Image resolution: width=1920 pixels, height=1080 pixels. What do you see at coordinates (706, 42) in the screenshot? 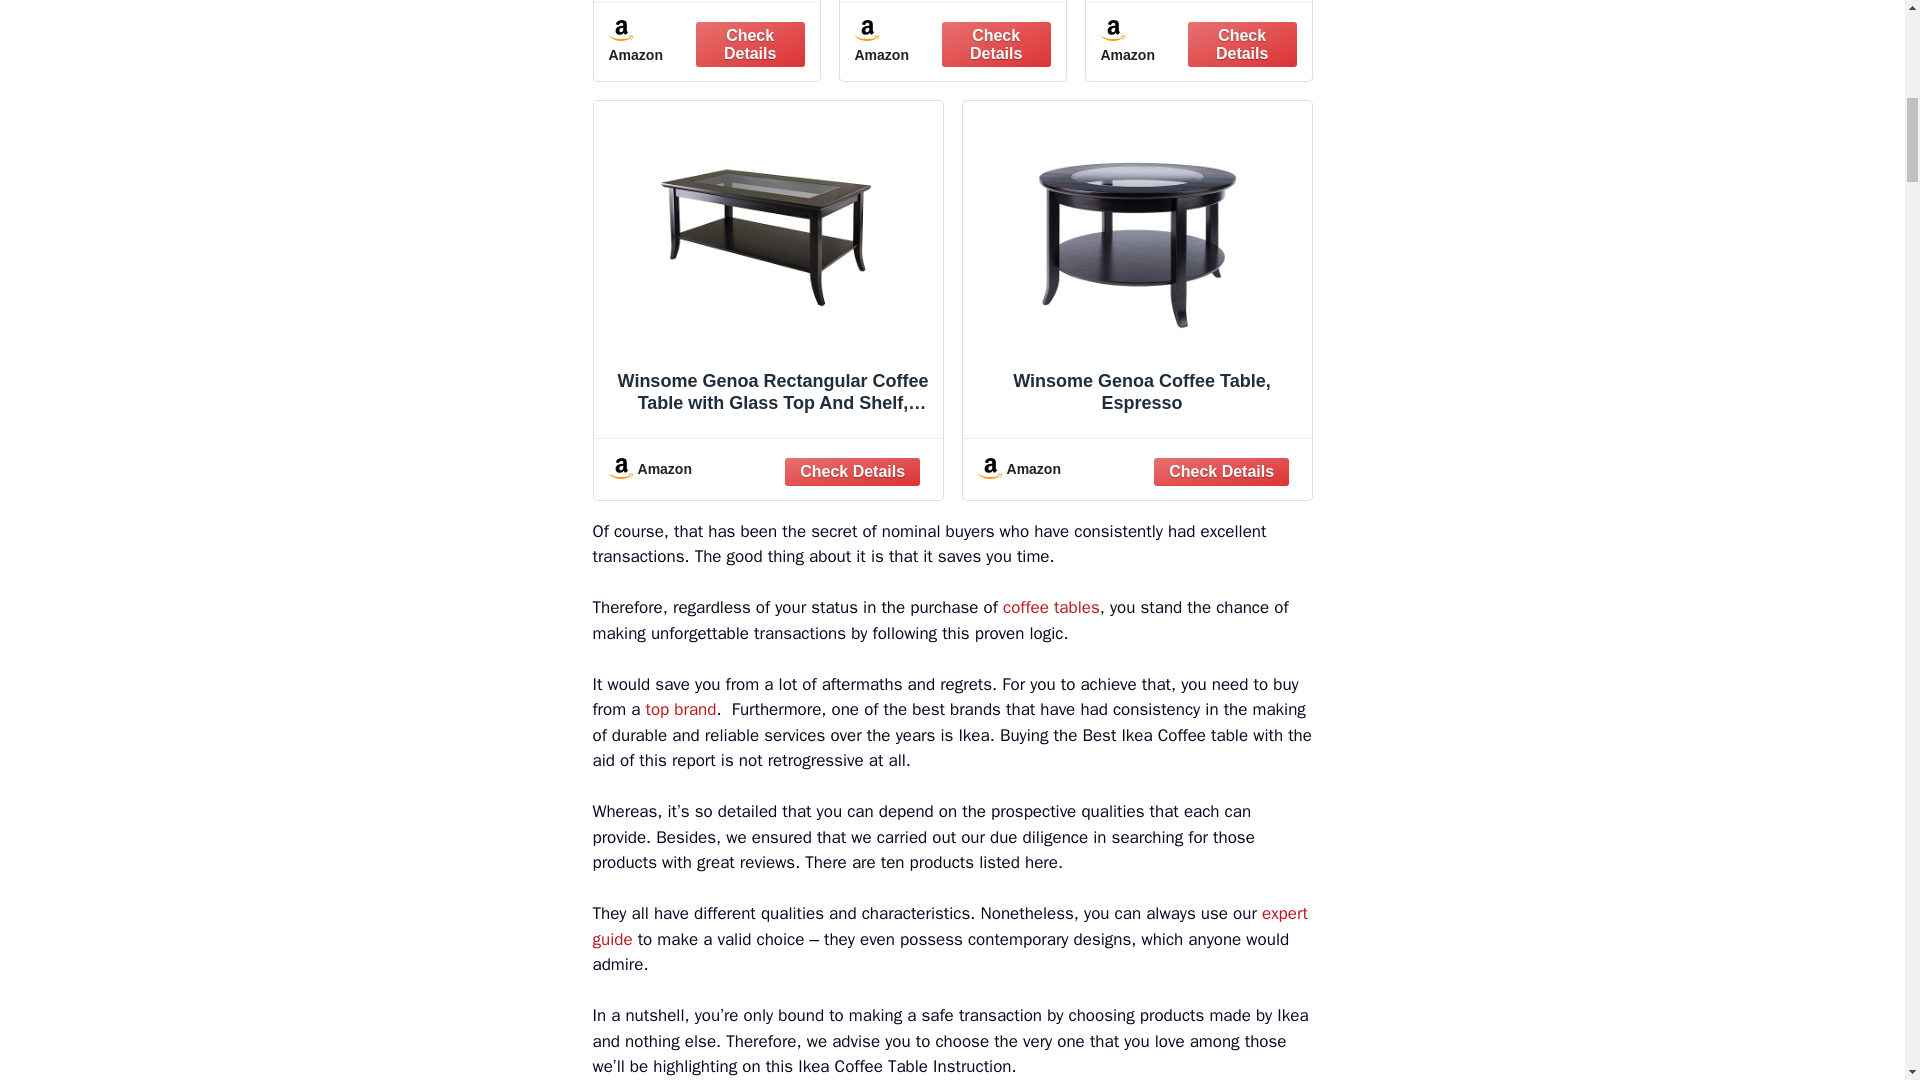
I see `Amazon` at bounding box center [706, 42].